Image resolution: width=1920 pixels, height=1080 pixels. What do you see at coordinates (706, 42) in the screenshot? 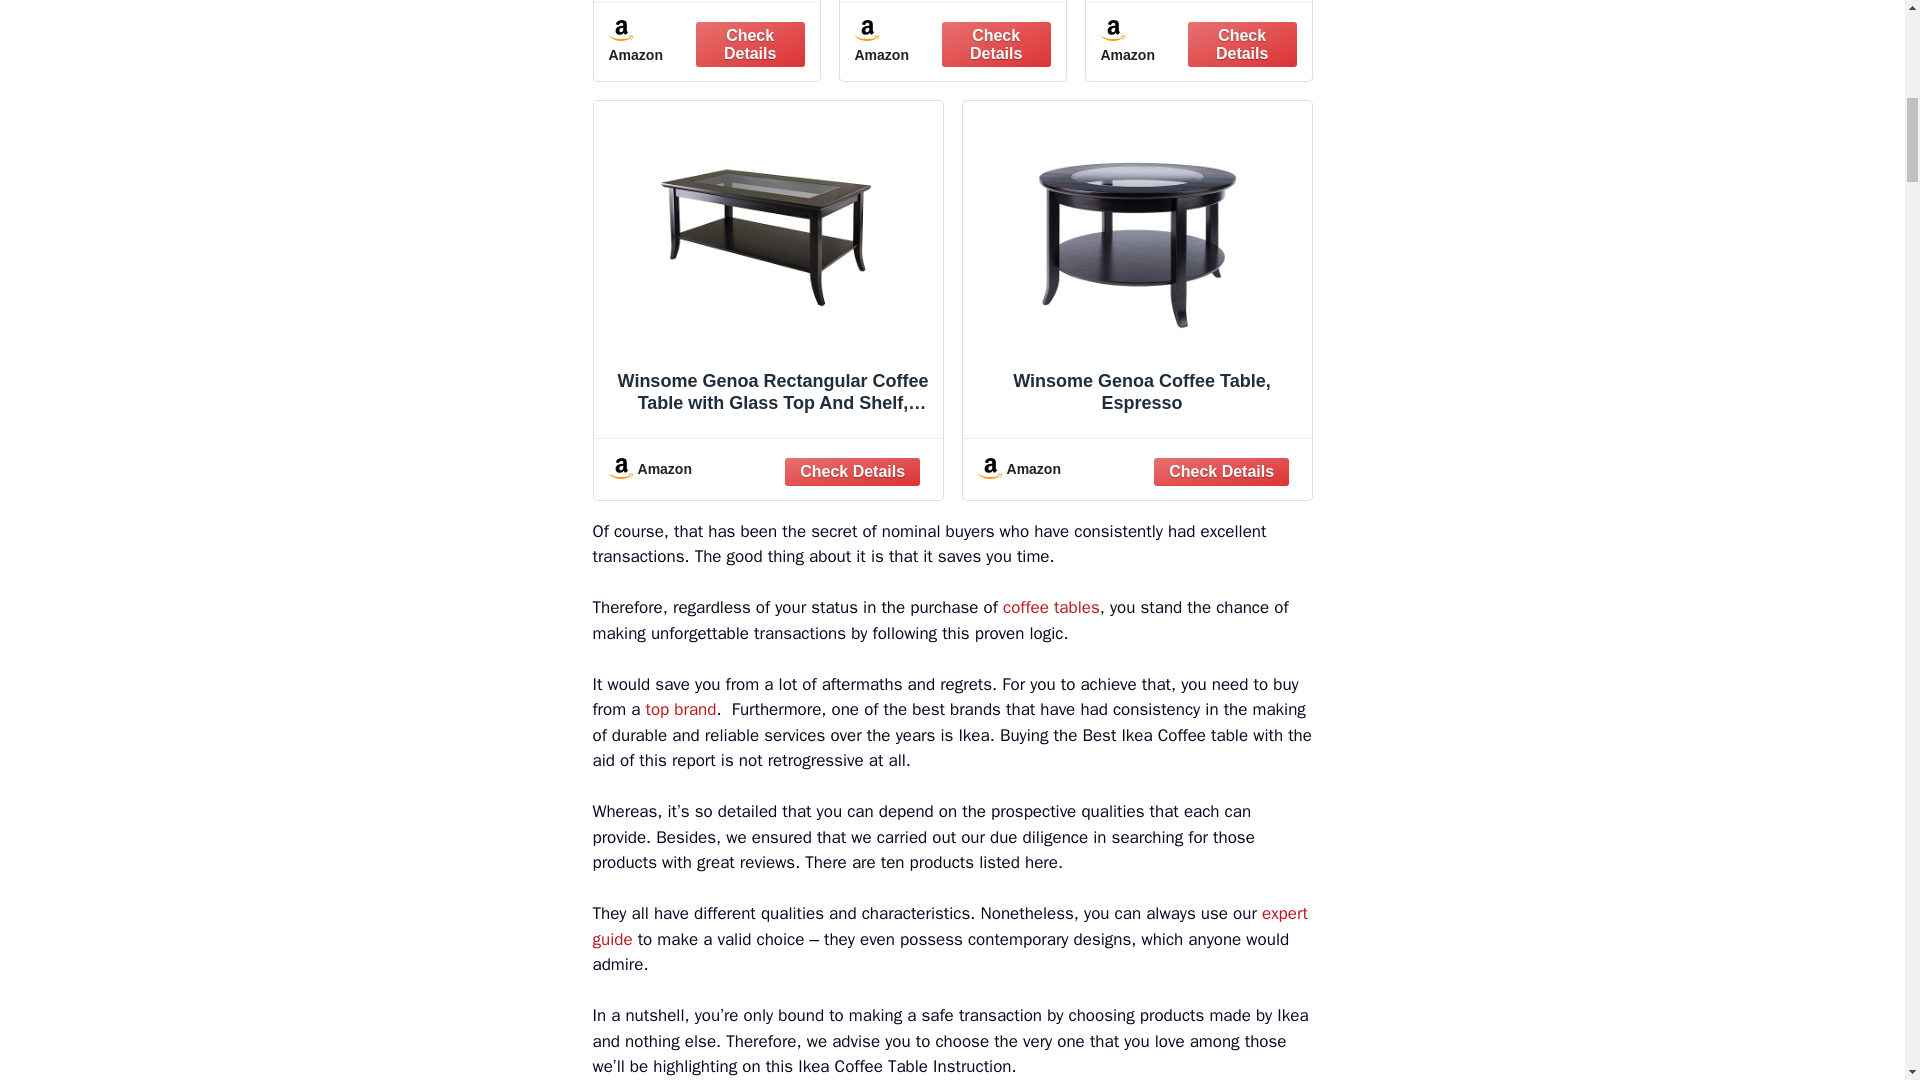
I see `Amazon` at bounding box center [706, 42].